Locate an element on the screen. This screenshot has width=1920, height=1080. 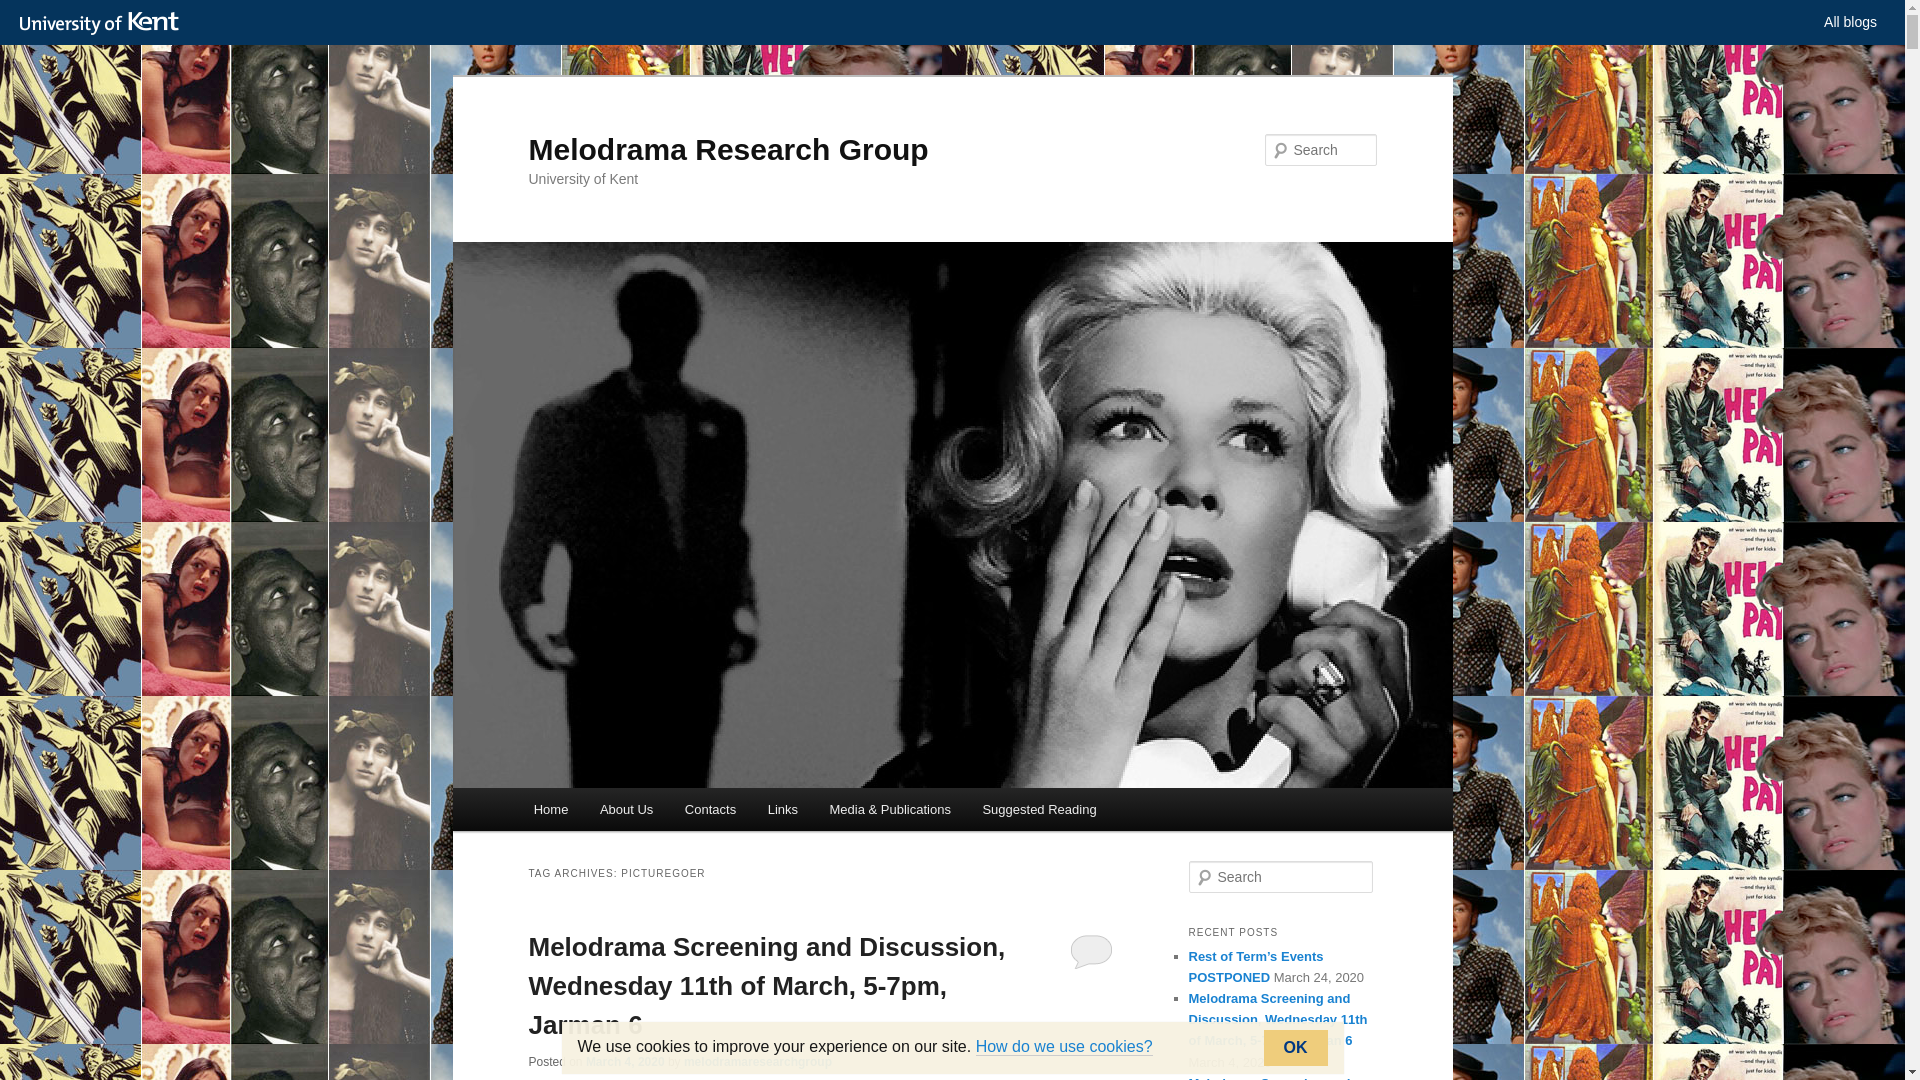
11:47 am is located at coordinates (624, 1062).